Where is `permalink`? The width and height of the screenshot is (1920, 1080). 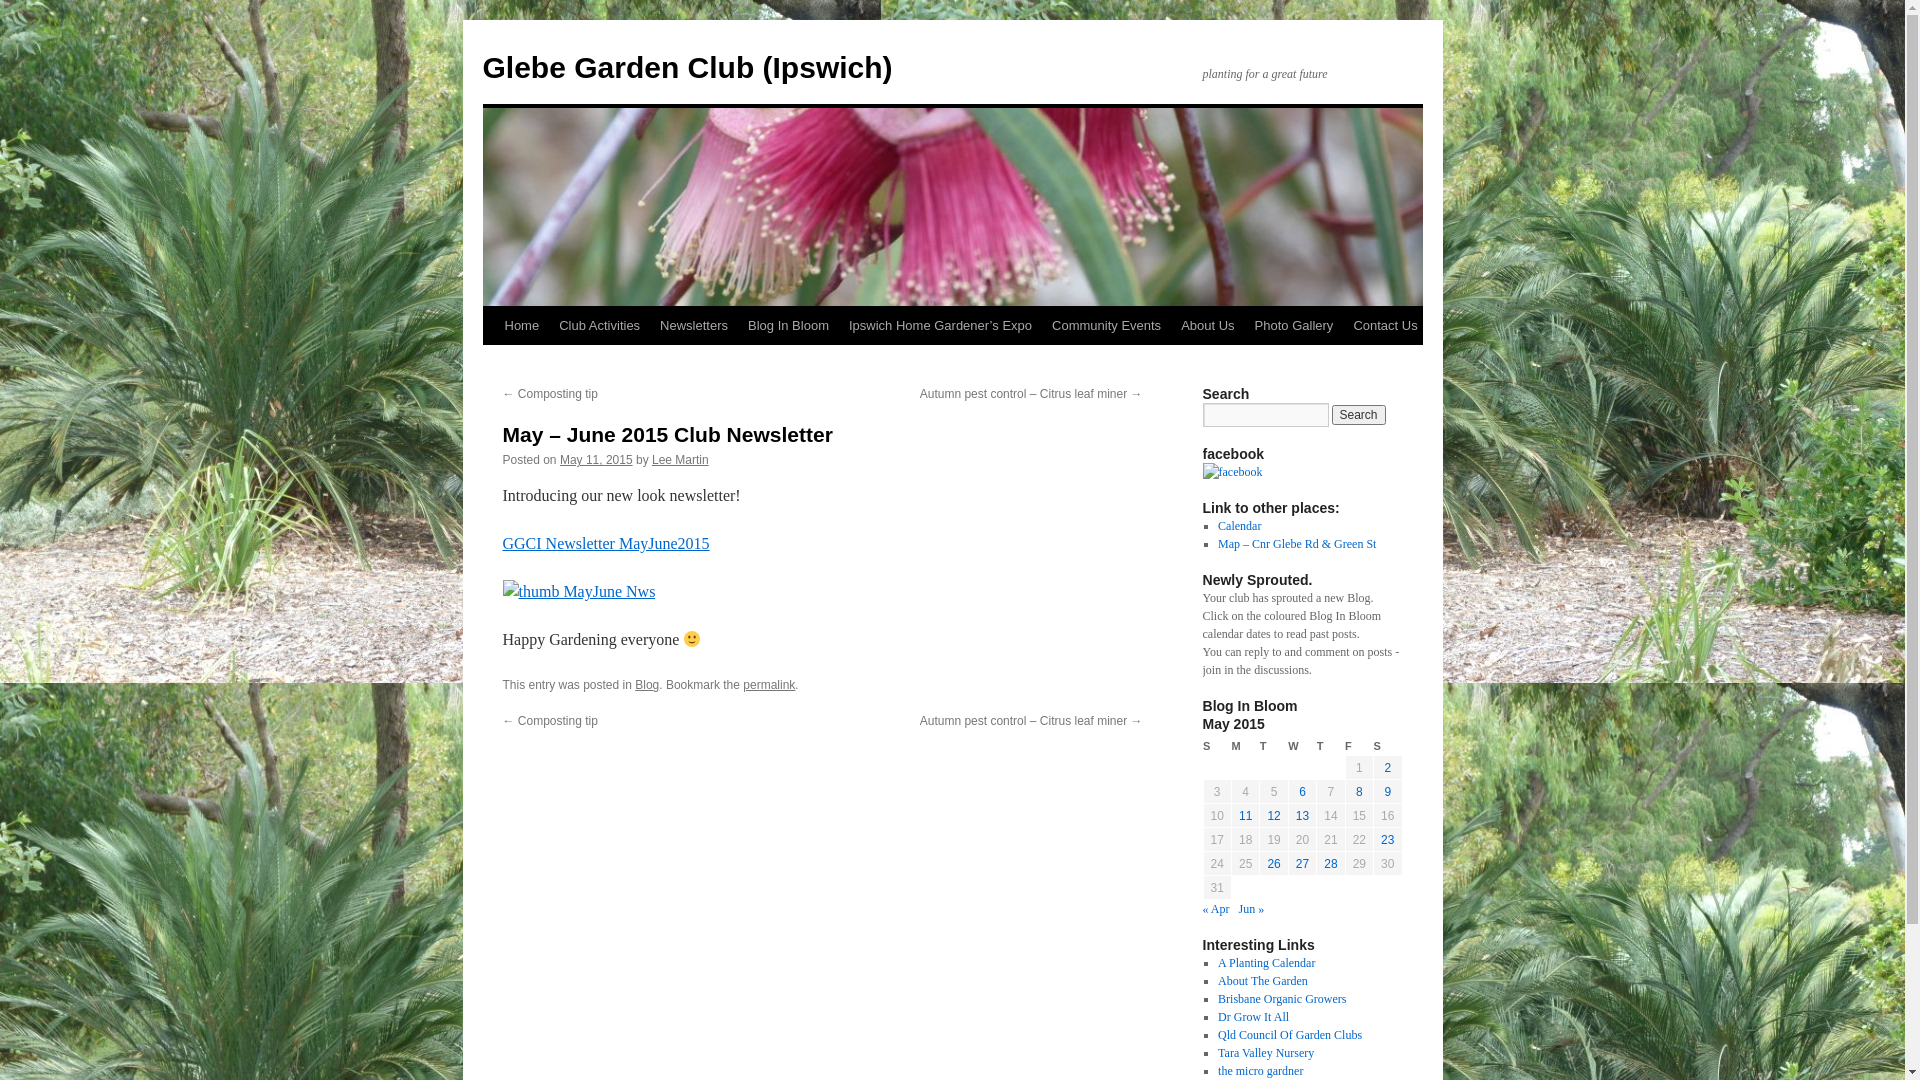
permalink is located at coordinates (769, 685).